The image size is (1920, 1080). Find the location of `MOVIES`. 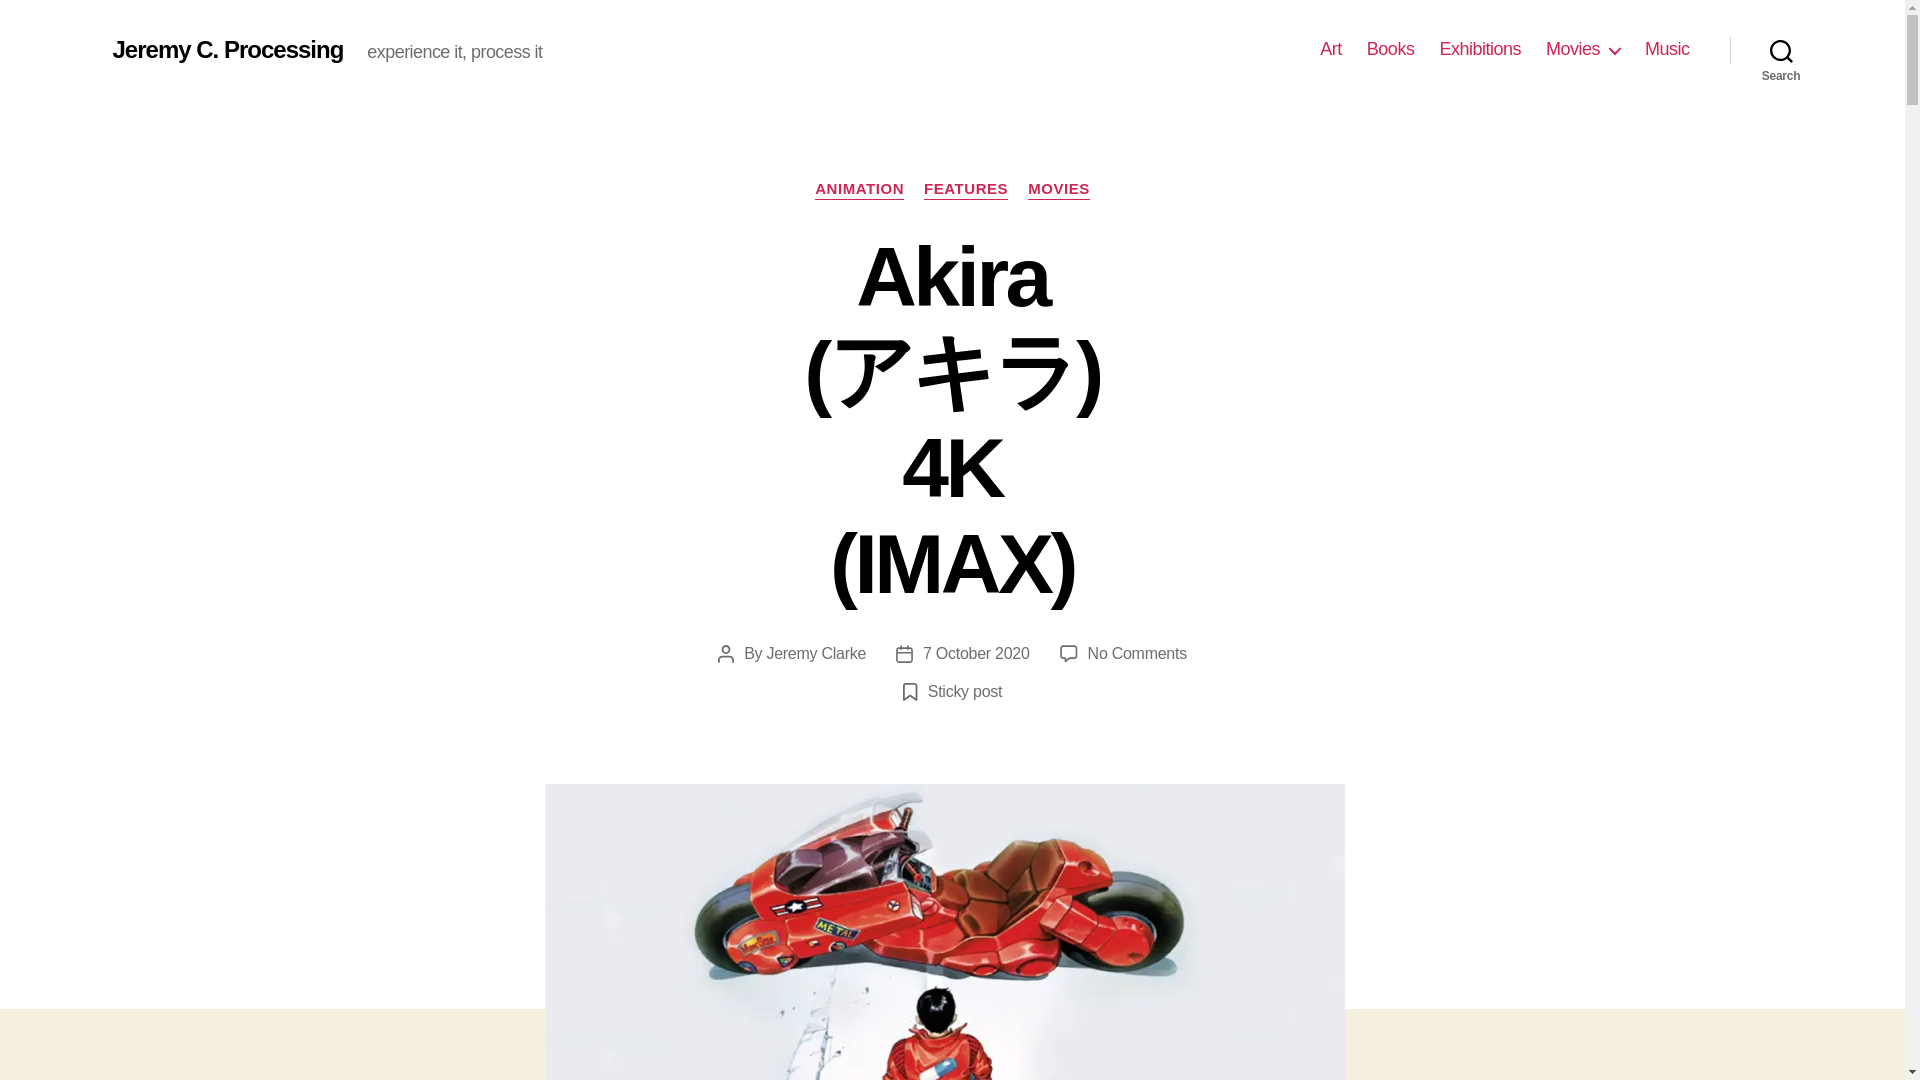

MOVIES is located at coordinates (1058, 190).